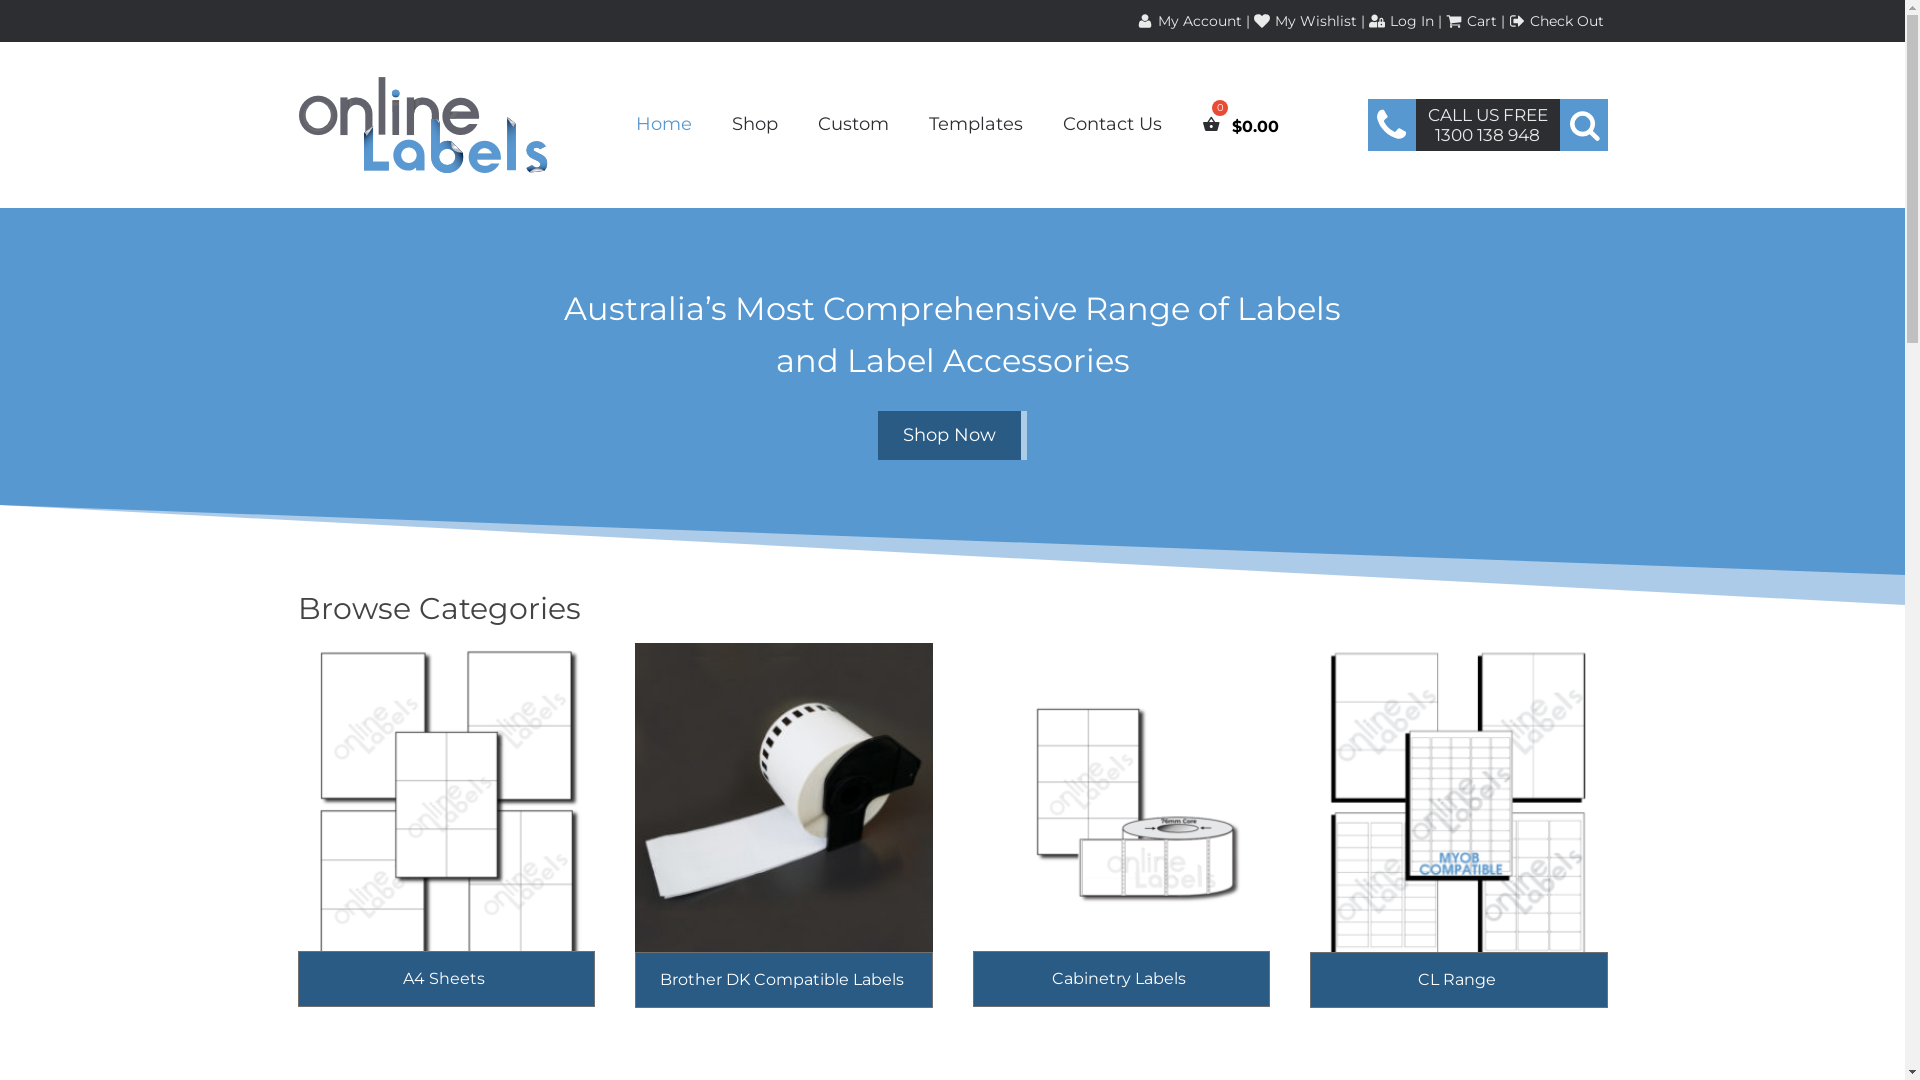 The width and height of the screenshot is (1920, 1080). What do you see at coordinates (952, 436) in the screenshot?
I see `Shop Now` at bounding box center [952, 436].